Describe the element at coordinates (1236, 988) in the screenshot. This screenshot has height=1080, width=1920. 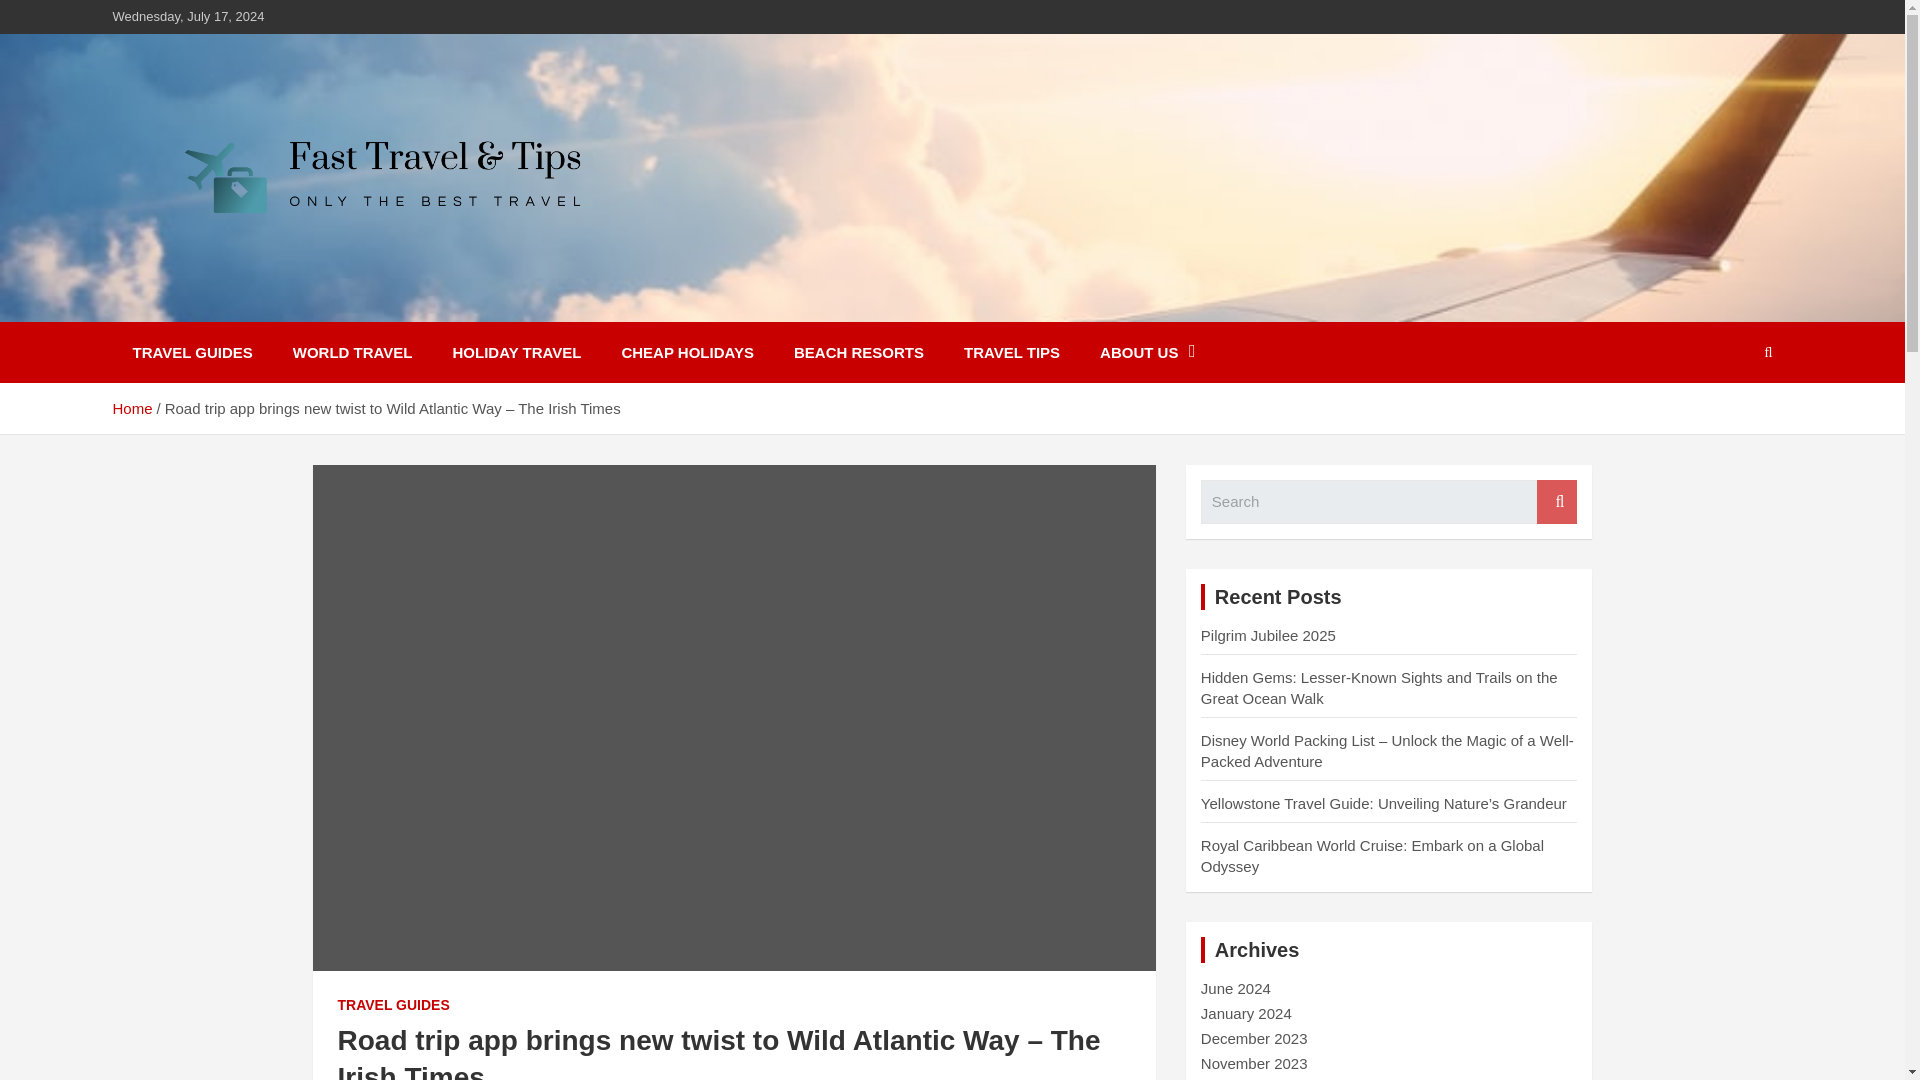
I see `June 2024` at that location.